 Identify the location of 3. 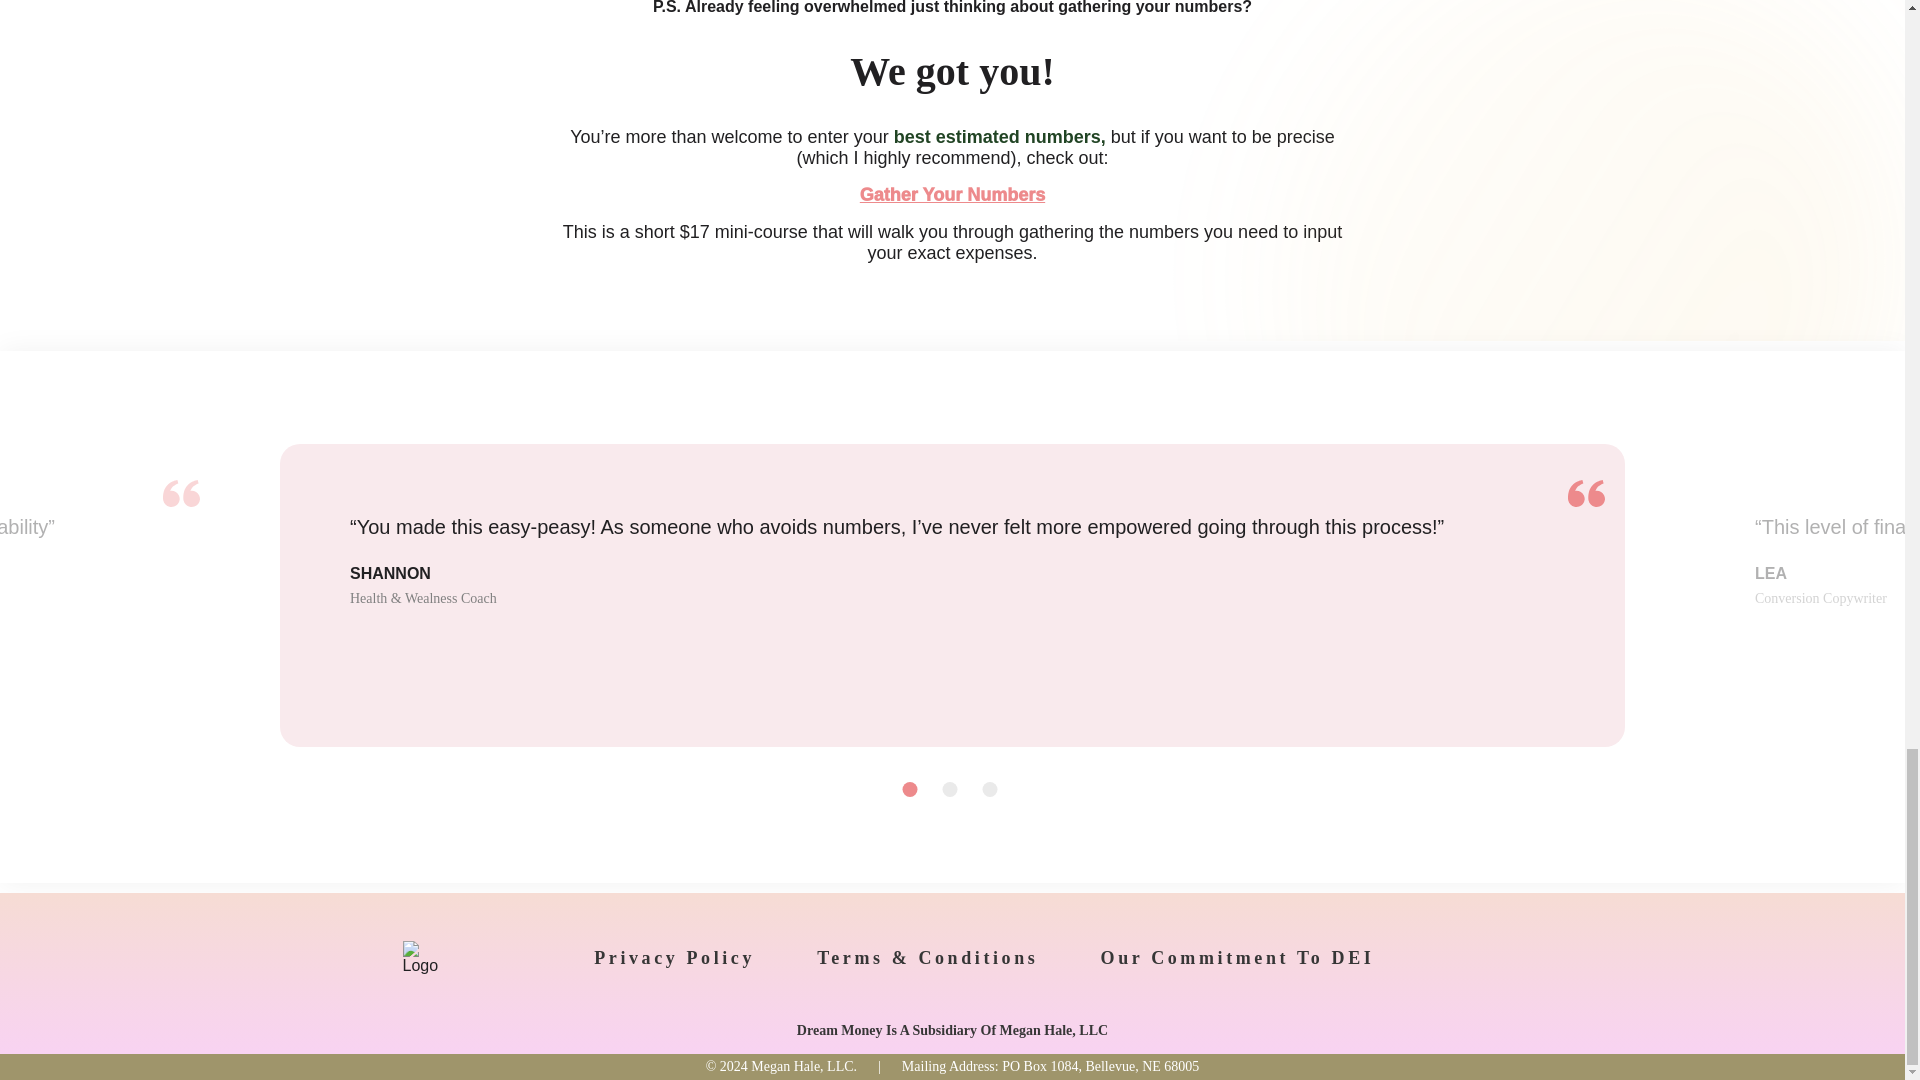
(988, 789).